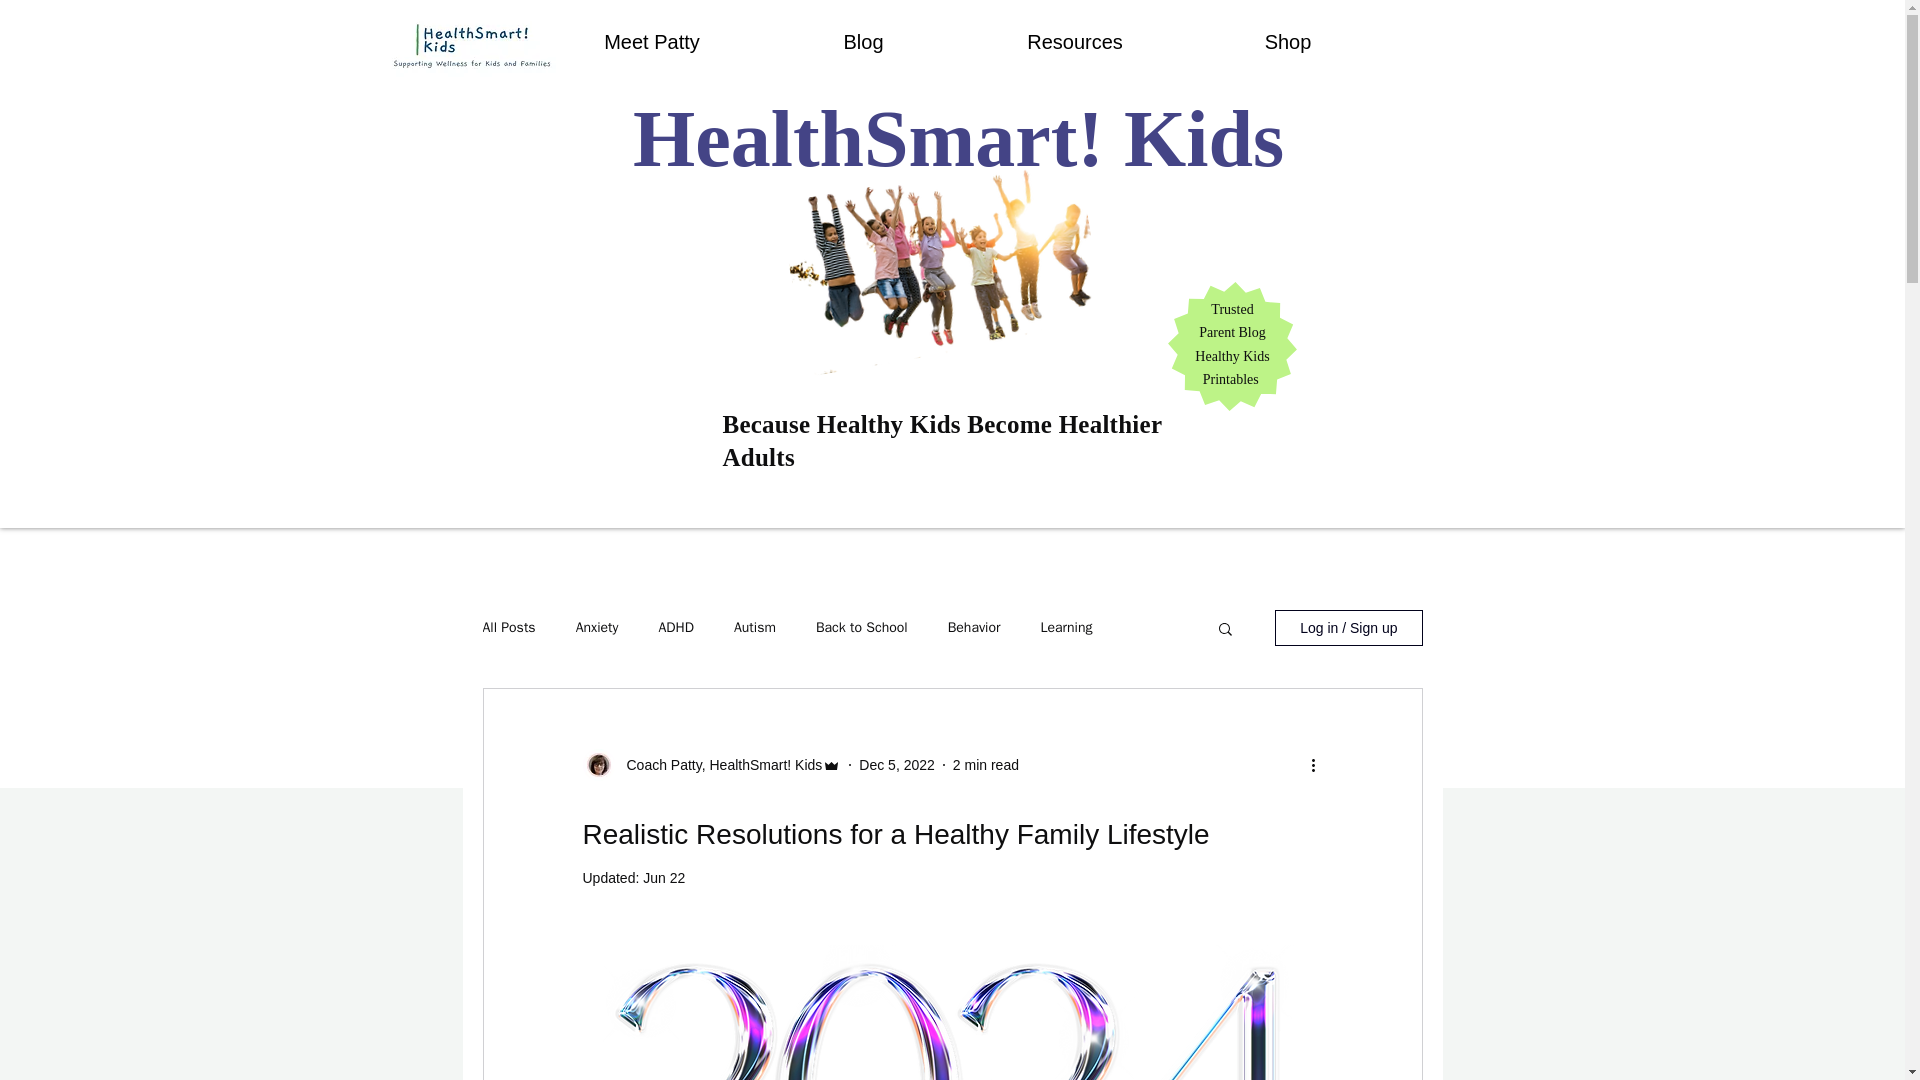 Image resolution: width=1920 pixels, height=1080 pixels. Describe the element at coordinates (862, 628) in the screenshot. I see `Back to School` at that location.